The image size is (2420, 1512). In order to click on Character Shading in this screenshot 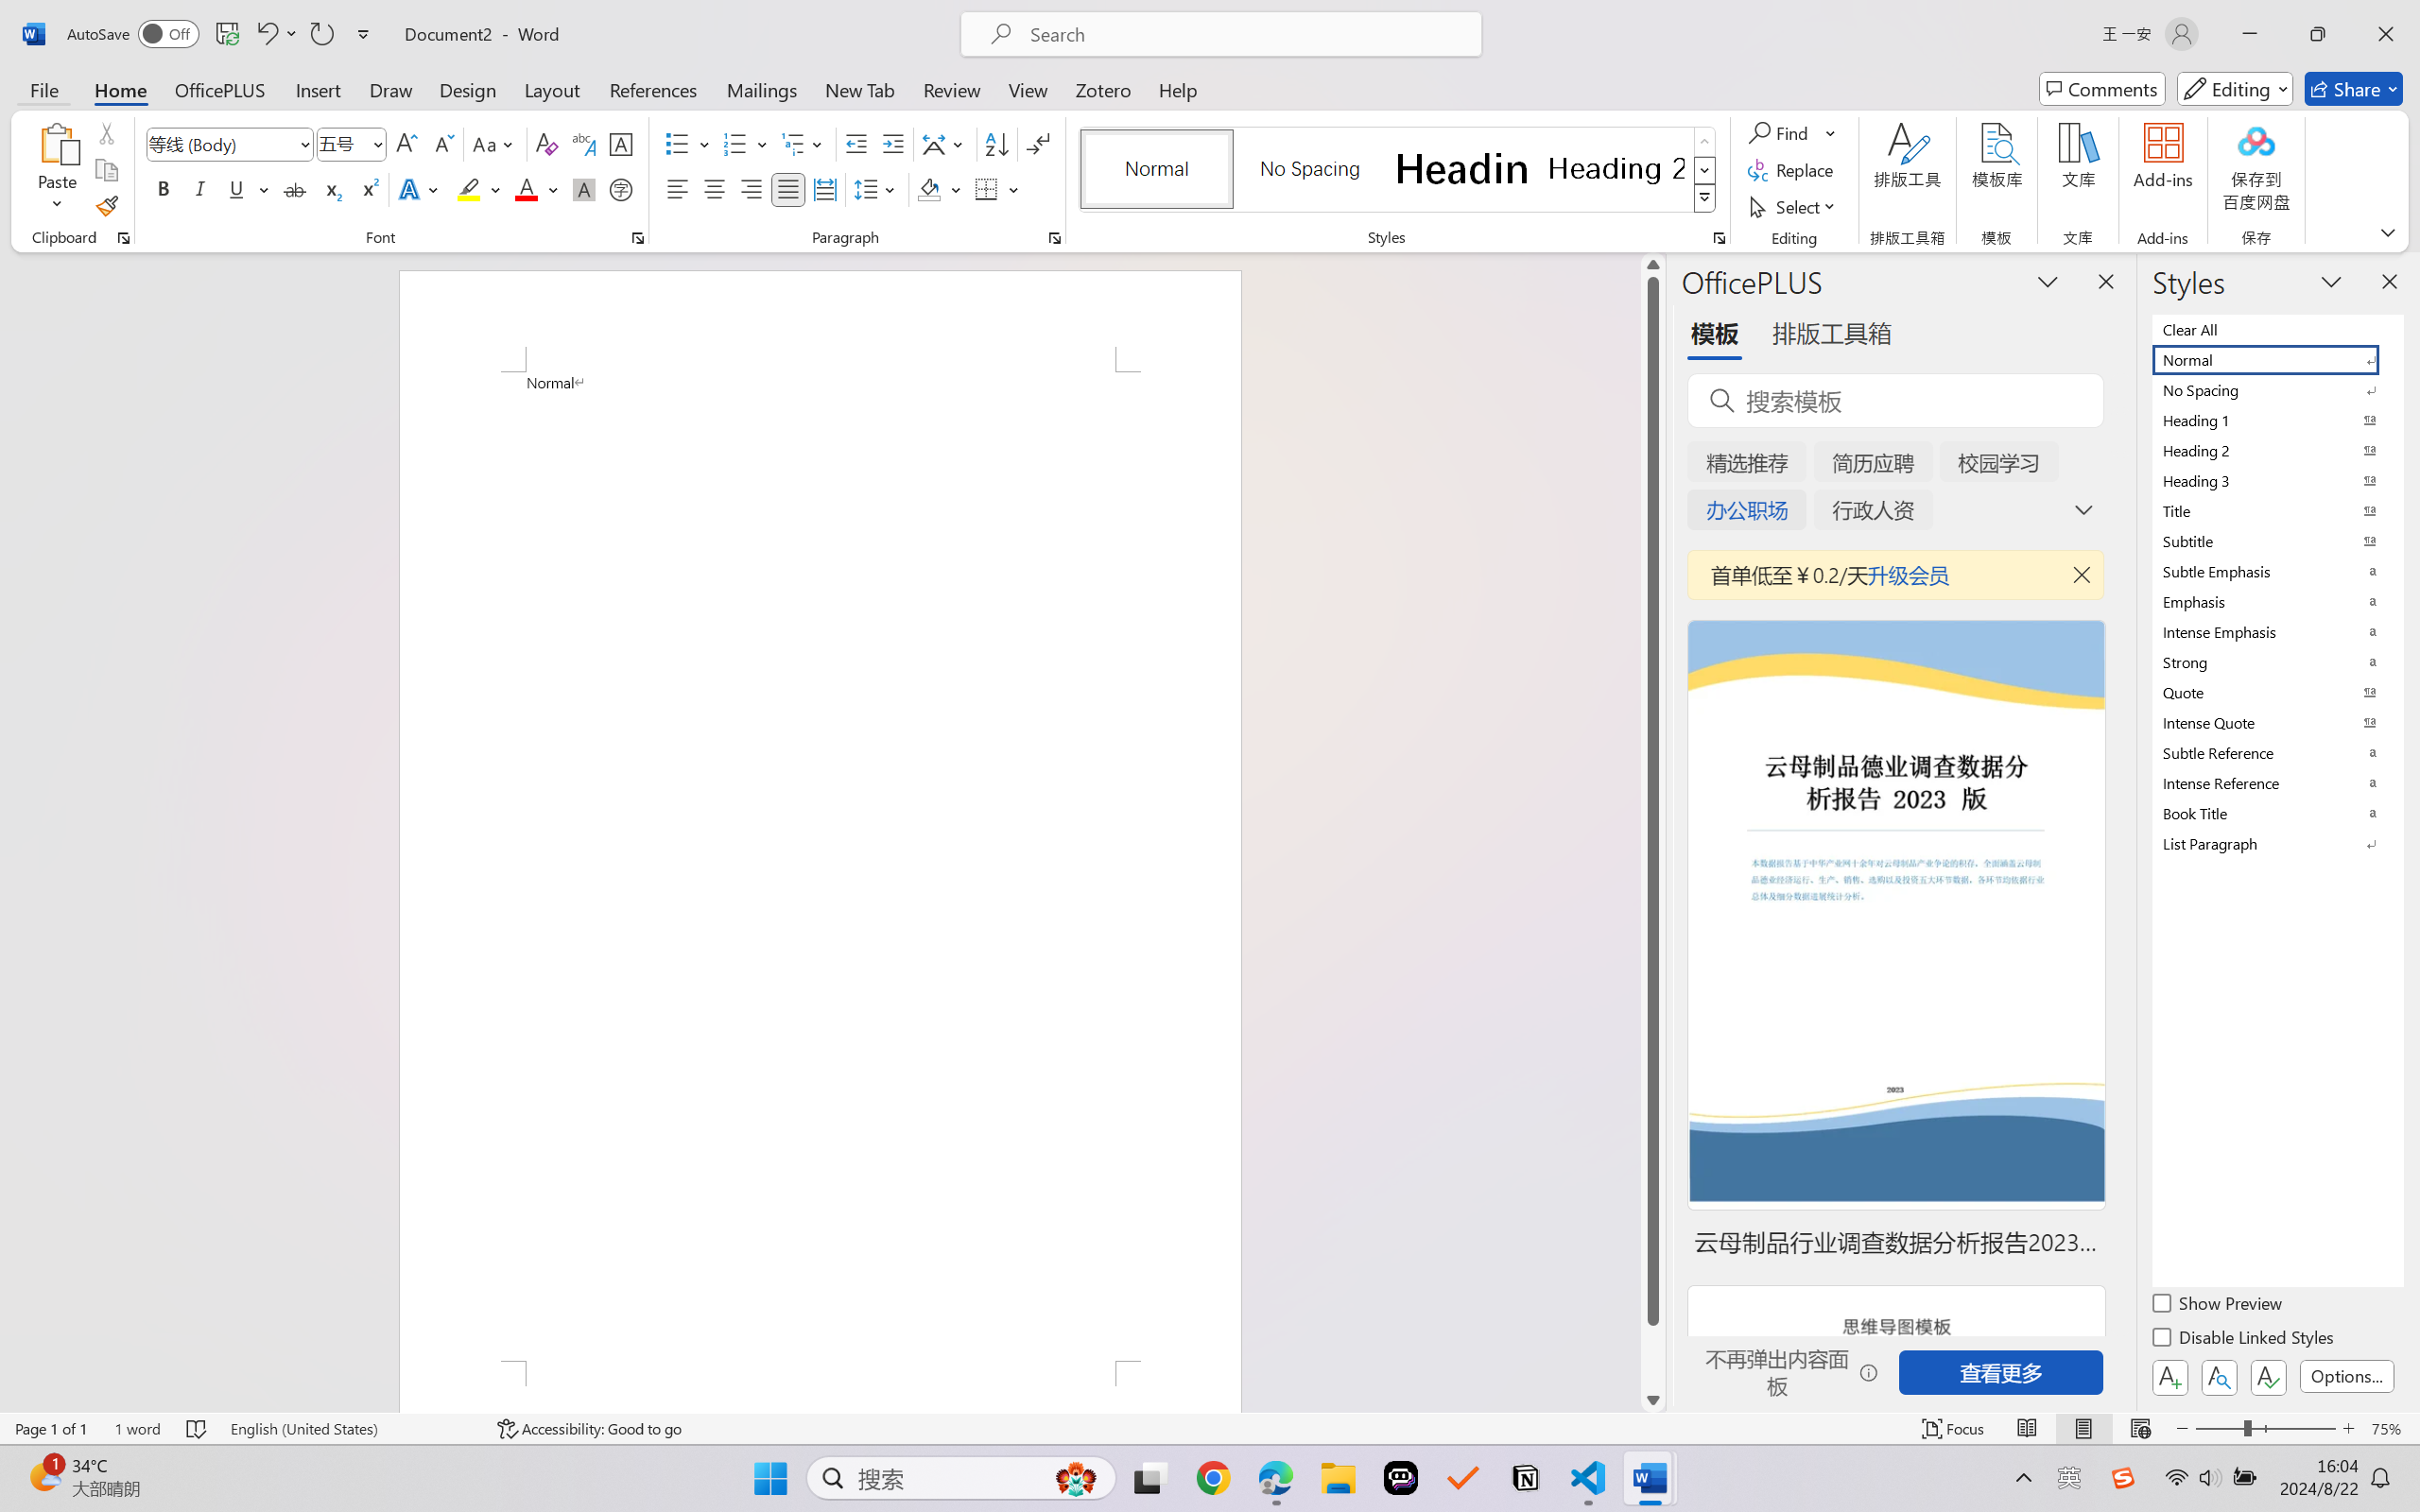, I will do `click(582, 189)`.